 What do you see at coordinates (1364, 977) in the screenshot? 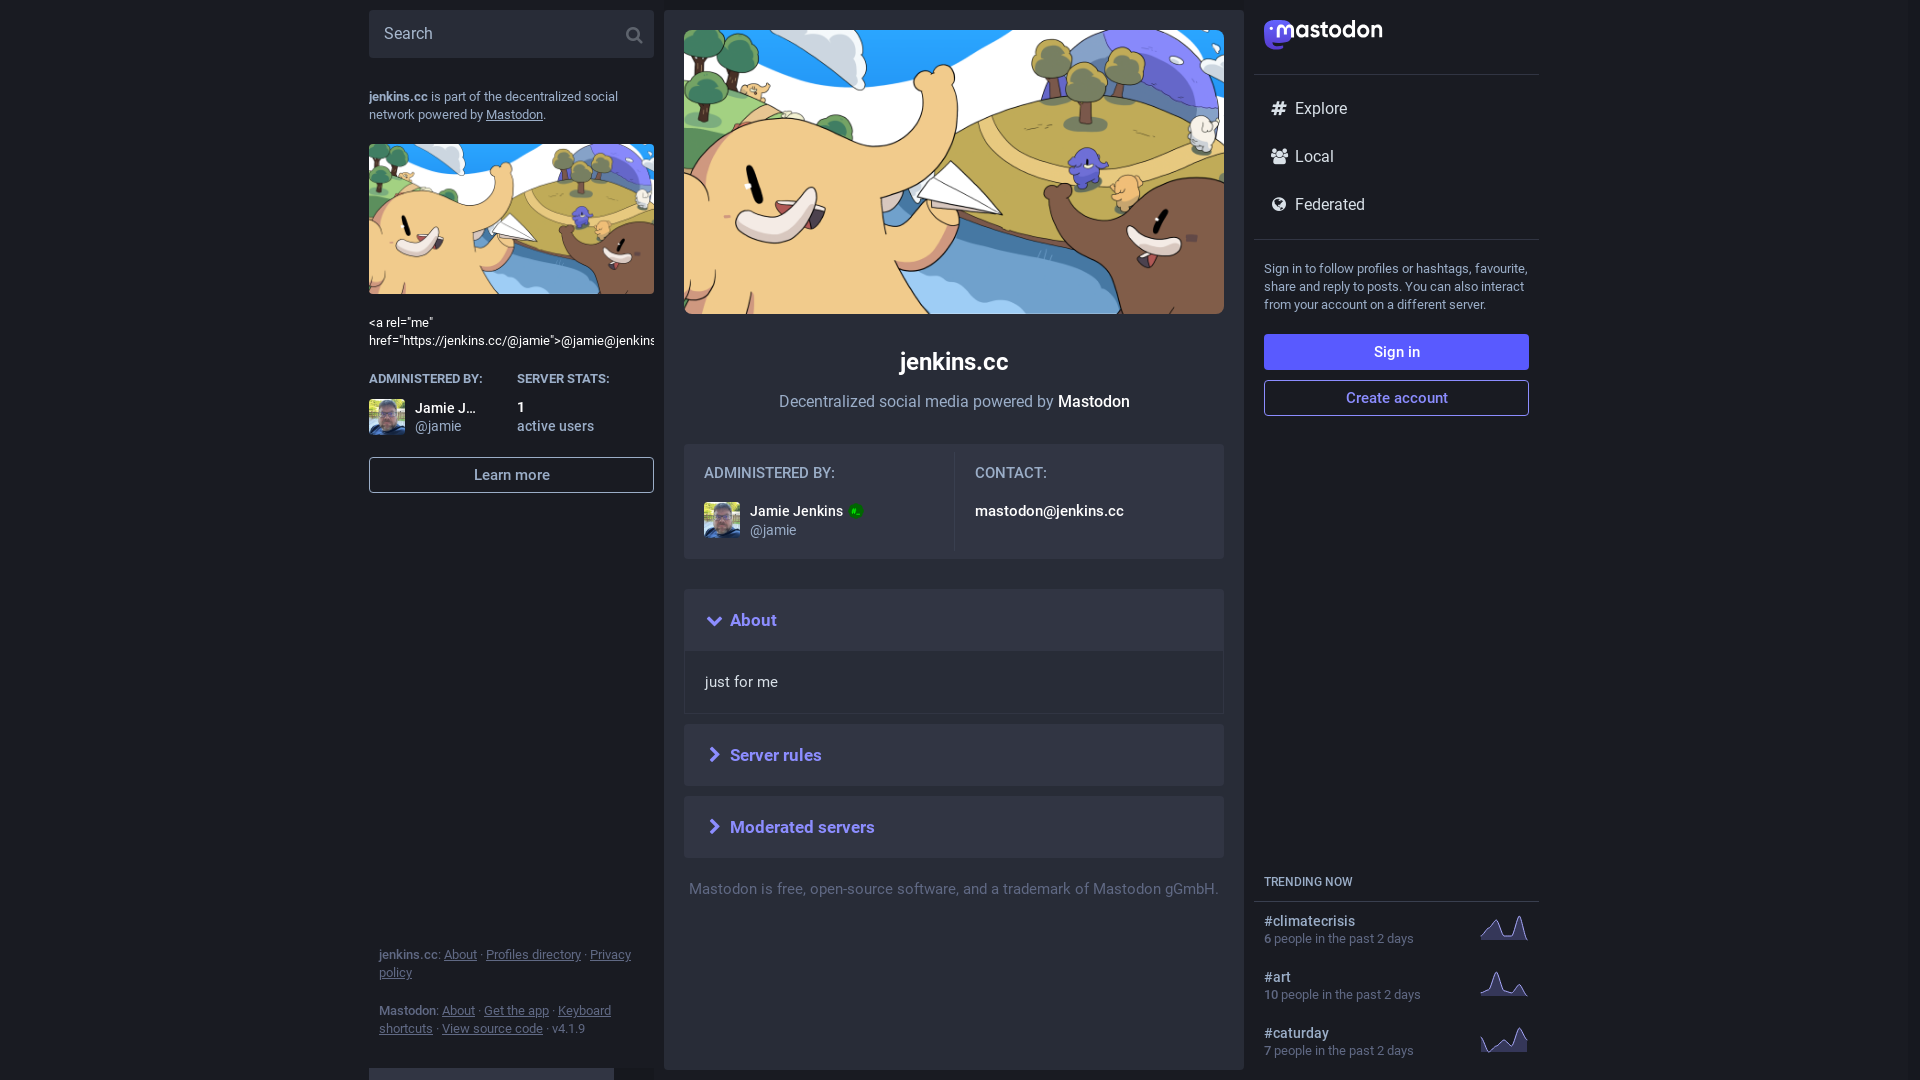
I see `#art` at bounding box center [1364, 977].